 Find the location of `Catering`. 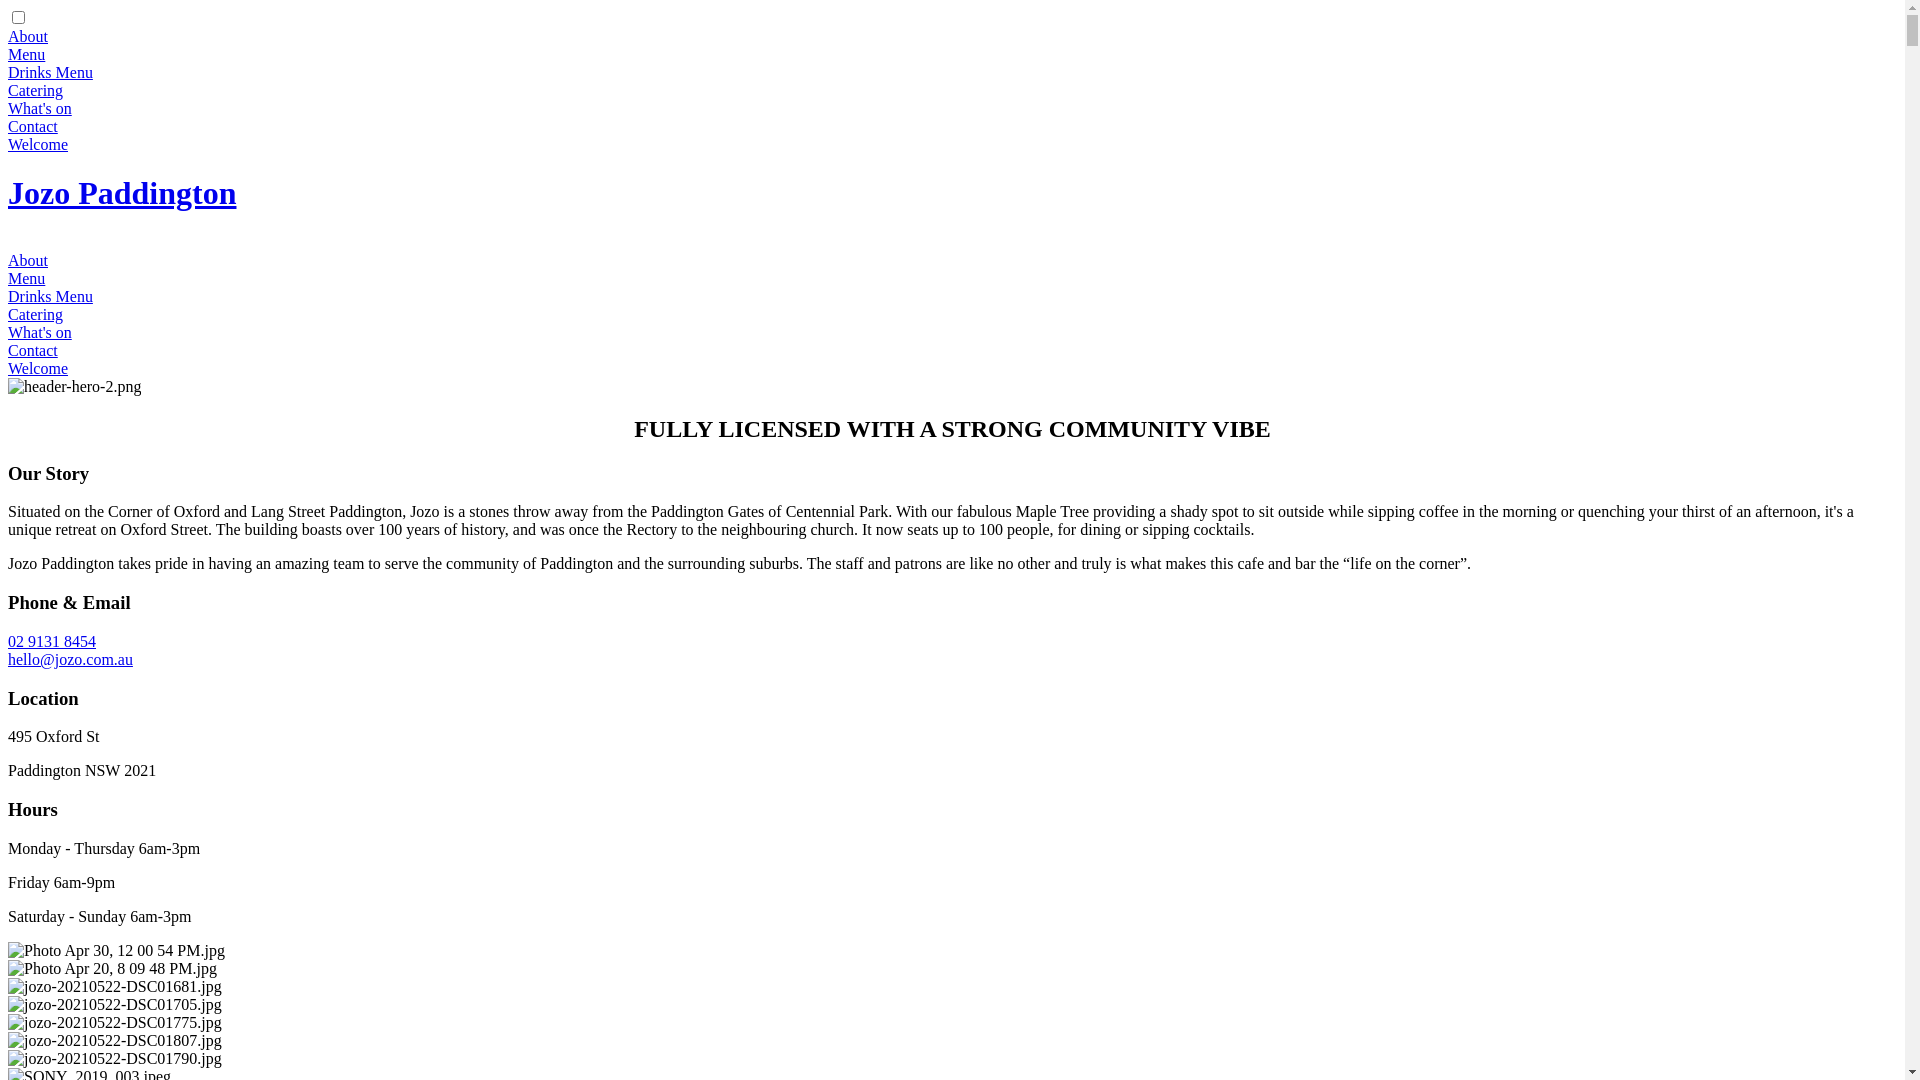

Catering is located at coordinates (36, 90).